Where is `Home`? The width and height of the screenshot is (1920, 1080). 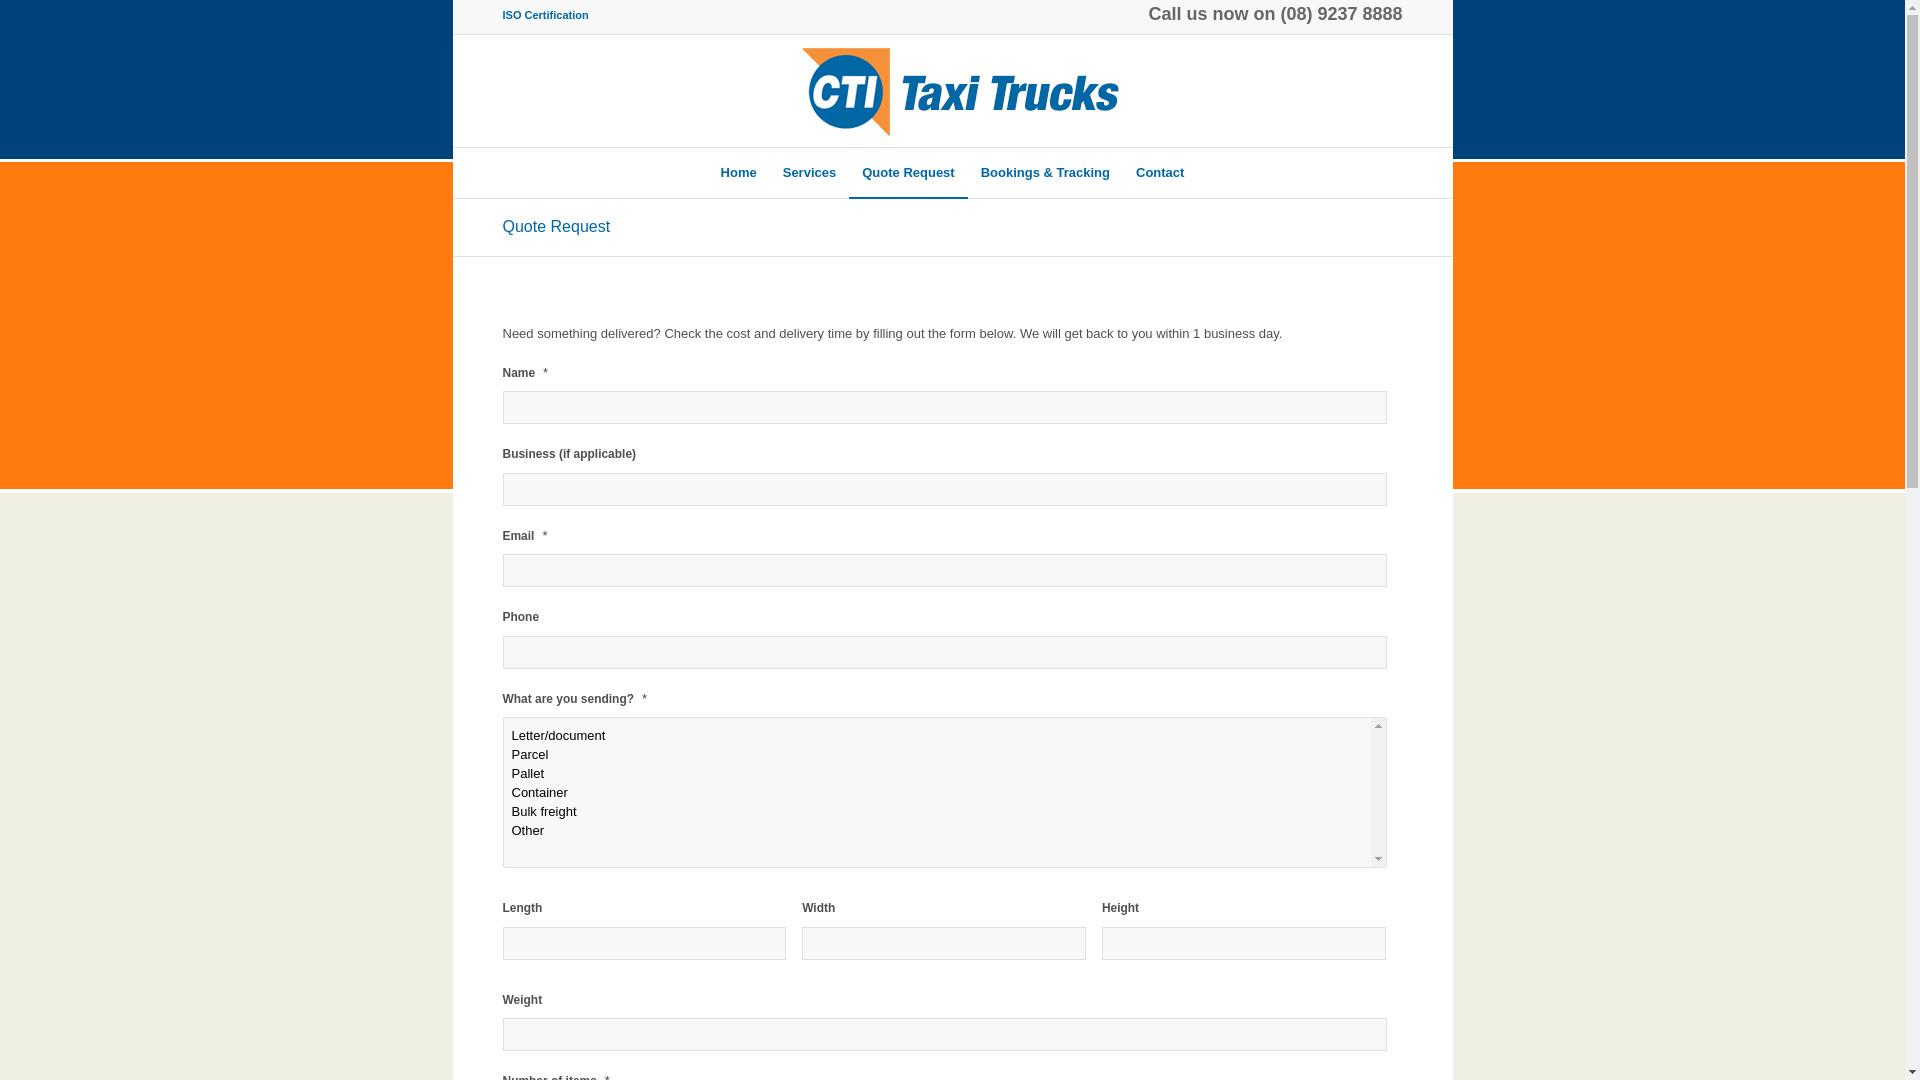 Home is located at coordinates (739, 173).